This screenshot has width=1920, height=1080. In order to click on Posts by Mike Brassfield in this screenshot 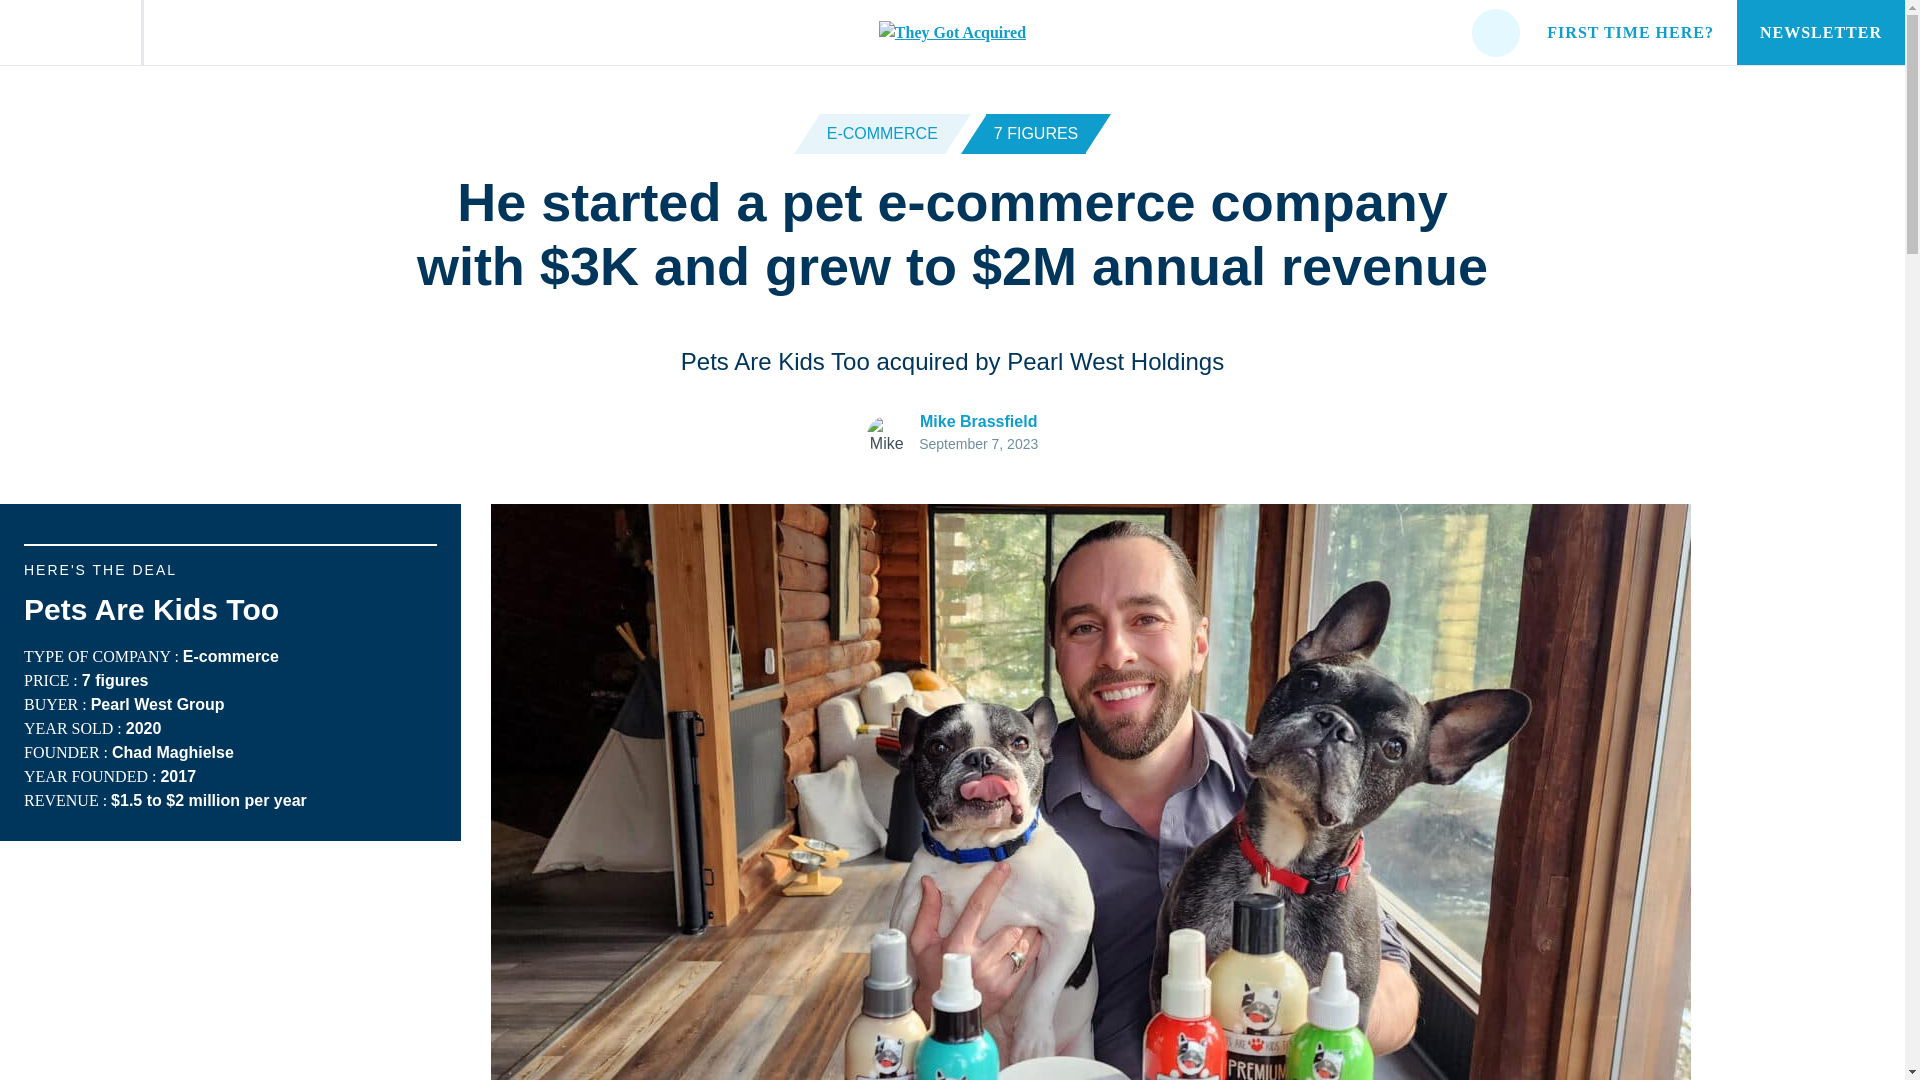, I will do `click(978, 420)`.